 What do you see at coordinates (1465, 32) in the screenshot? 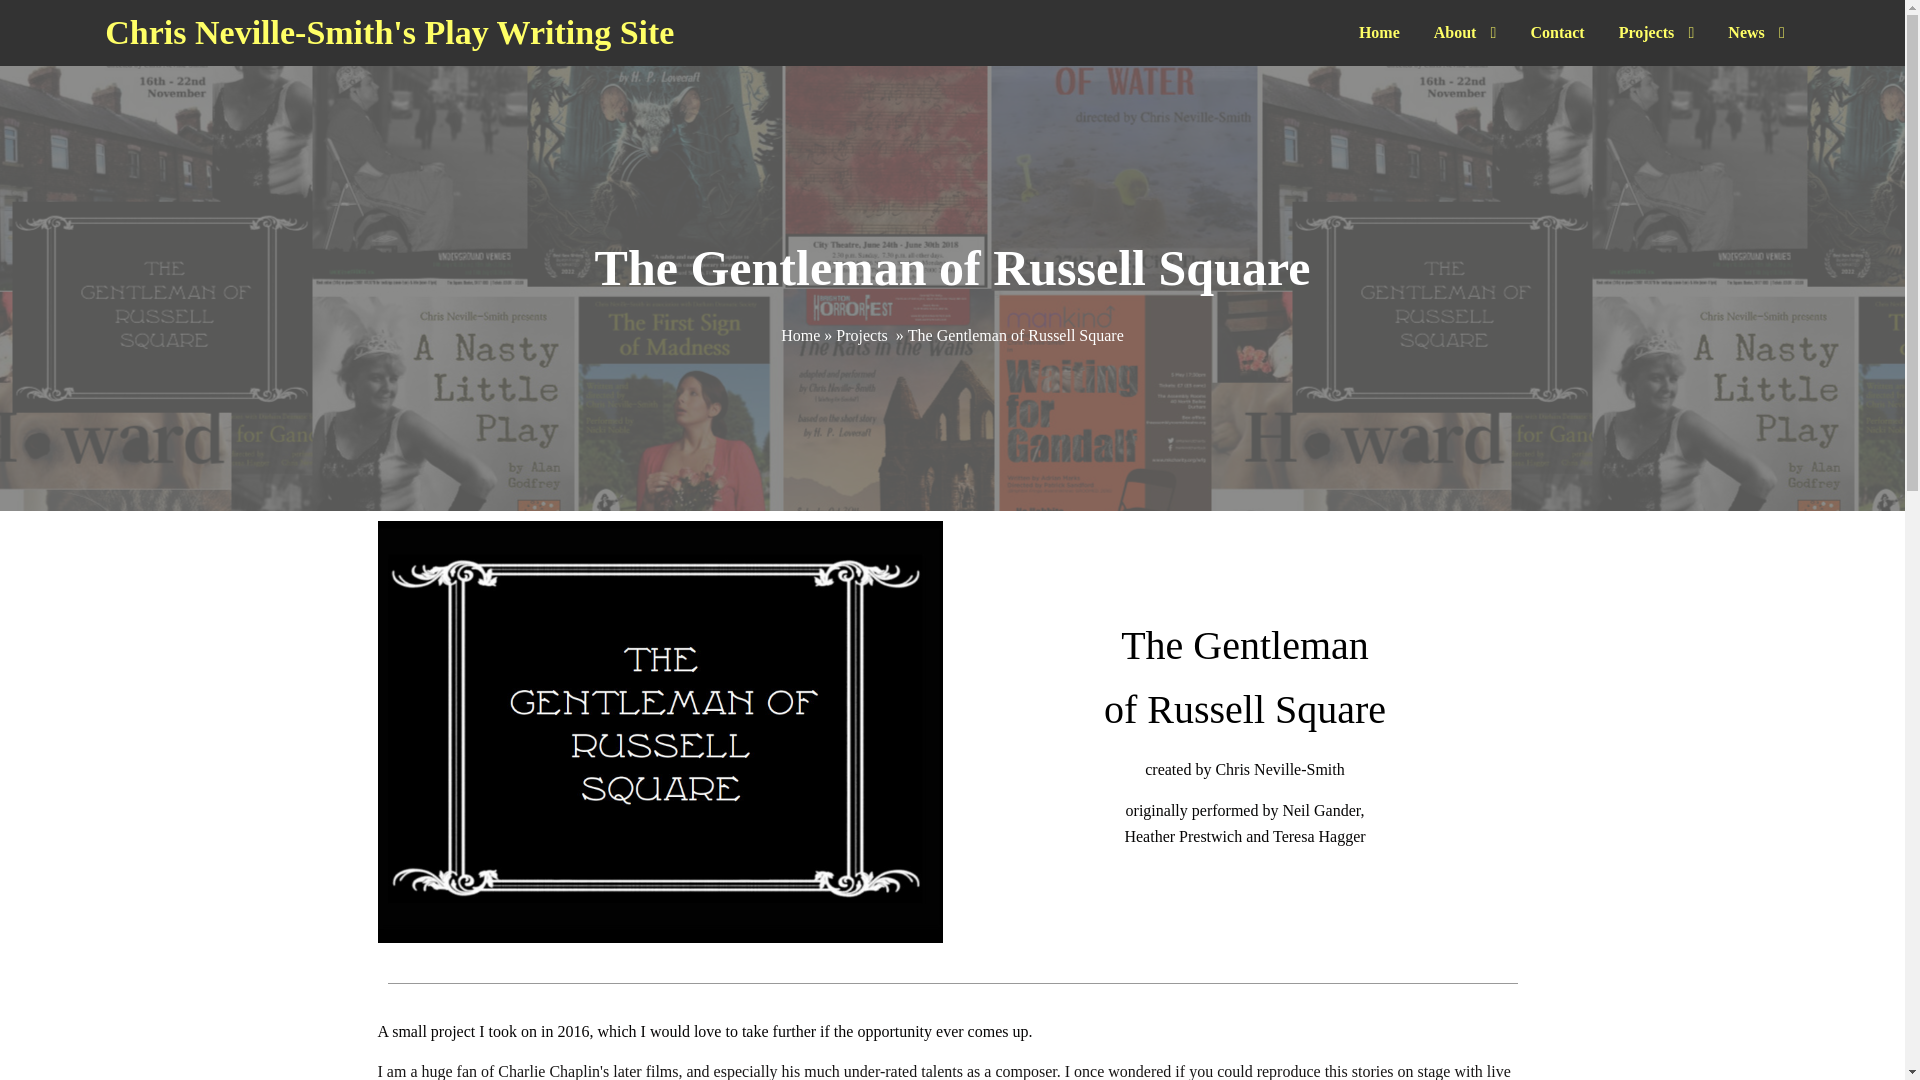
I see `About` at bounding box center [1465, 32].